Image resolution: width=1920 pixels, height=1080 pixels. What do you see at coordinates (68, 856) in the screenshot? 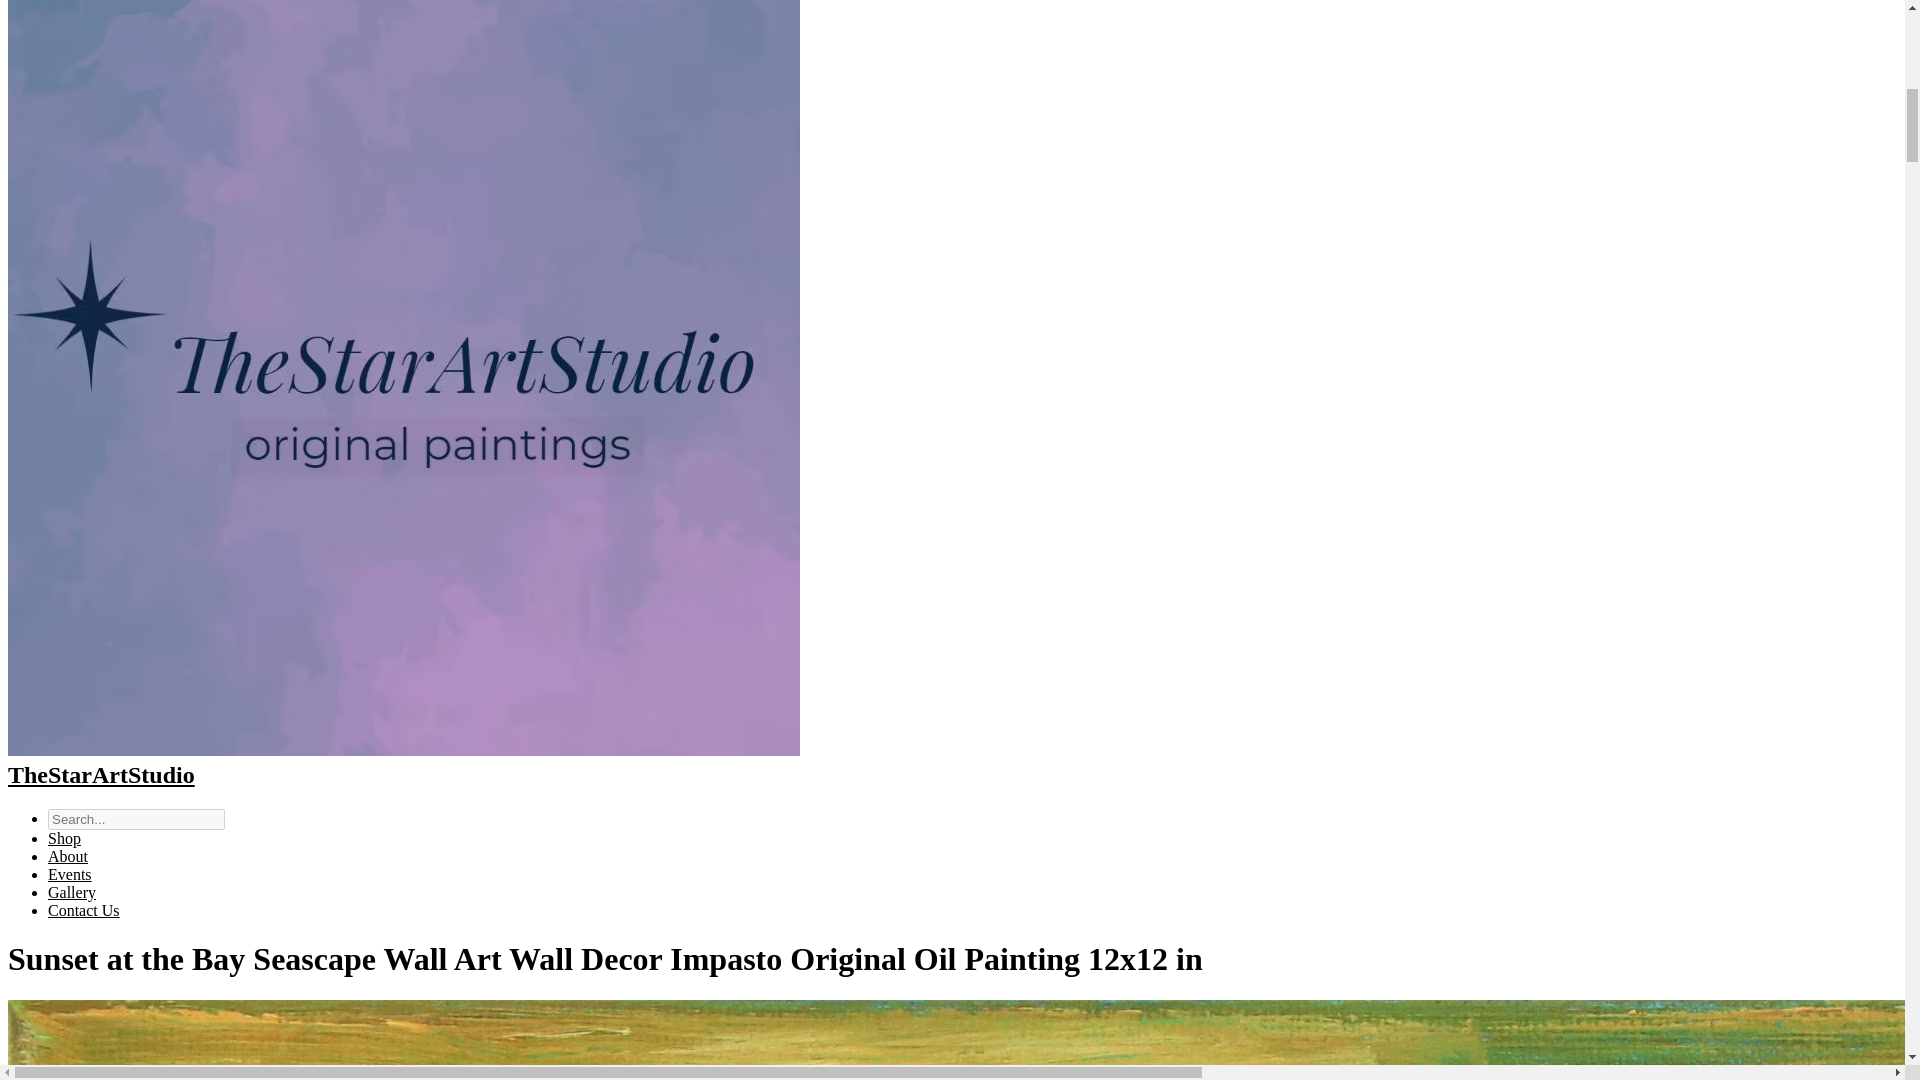
I see `About` at bounding box center [68, 856].